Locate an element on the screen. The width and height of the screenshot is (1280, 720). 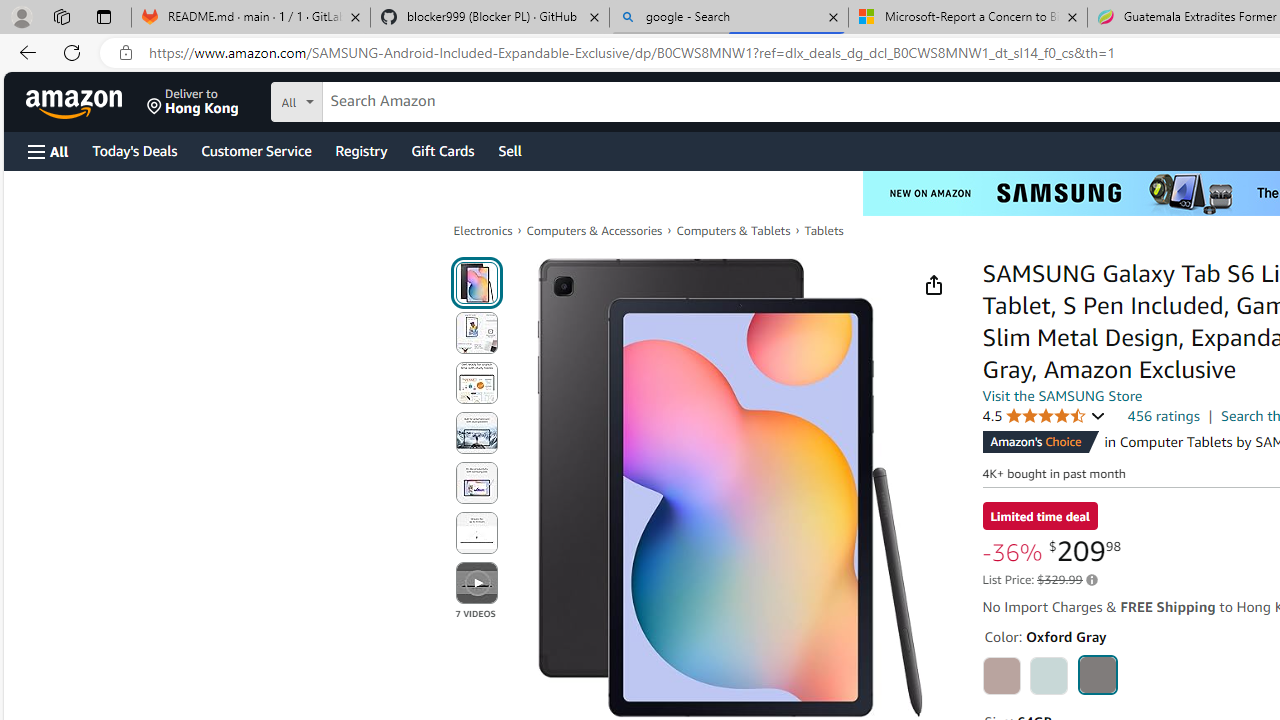
Registry is located at coordinates (360, 150).